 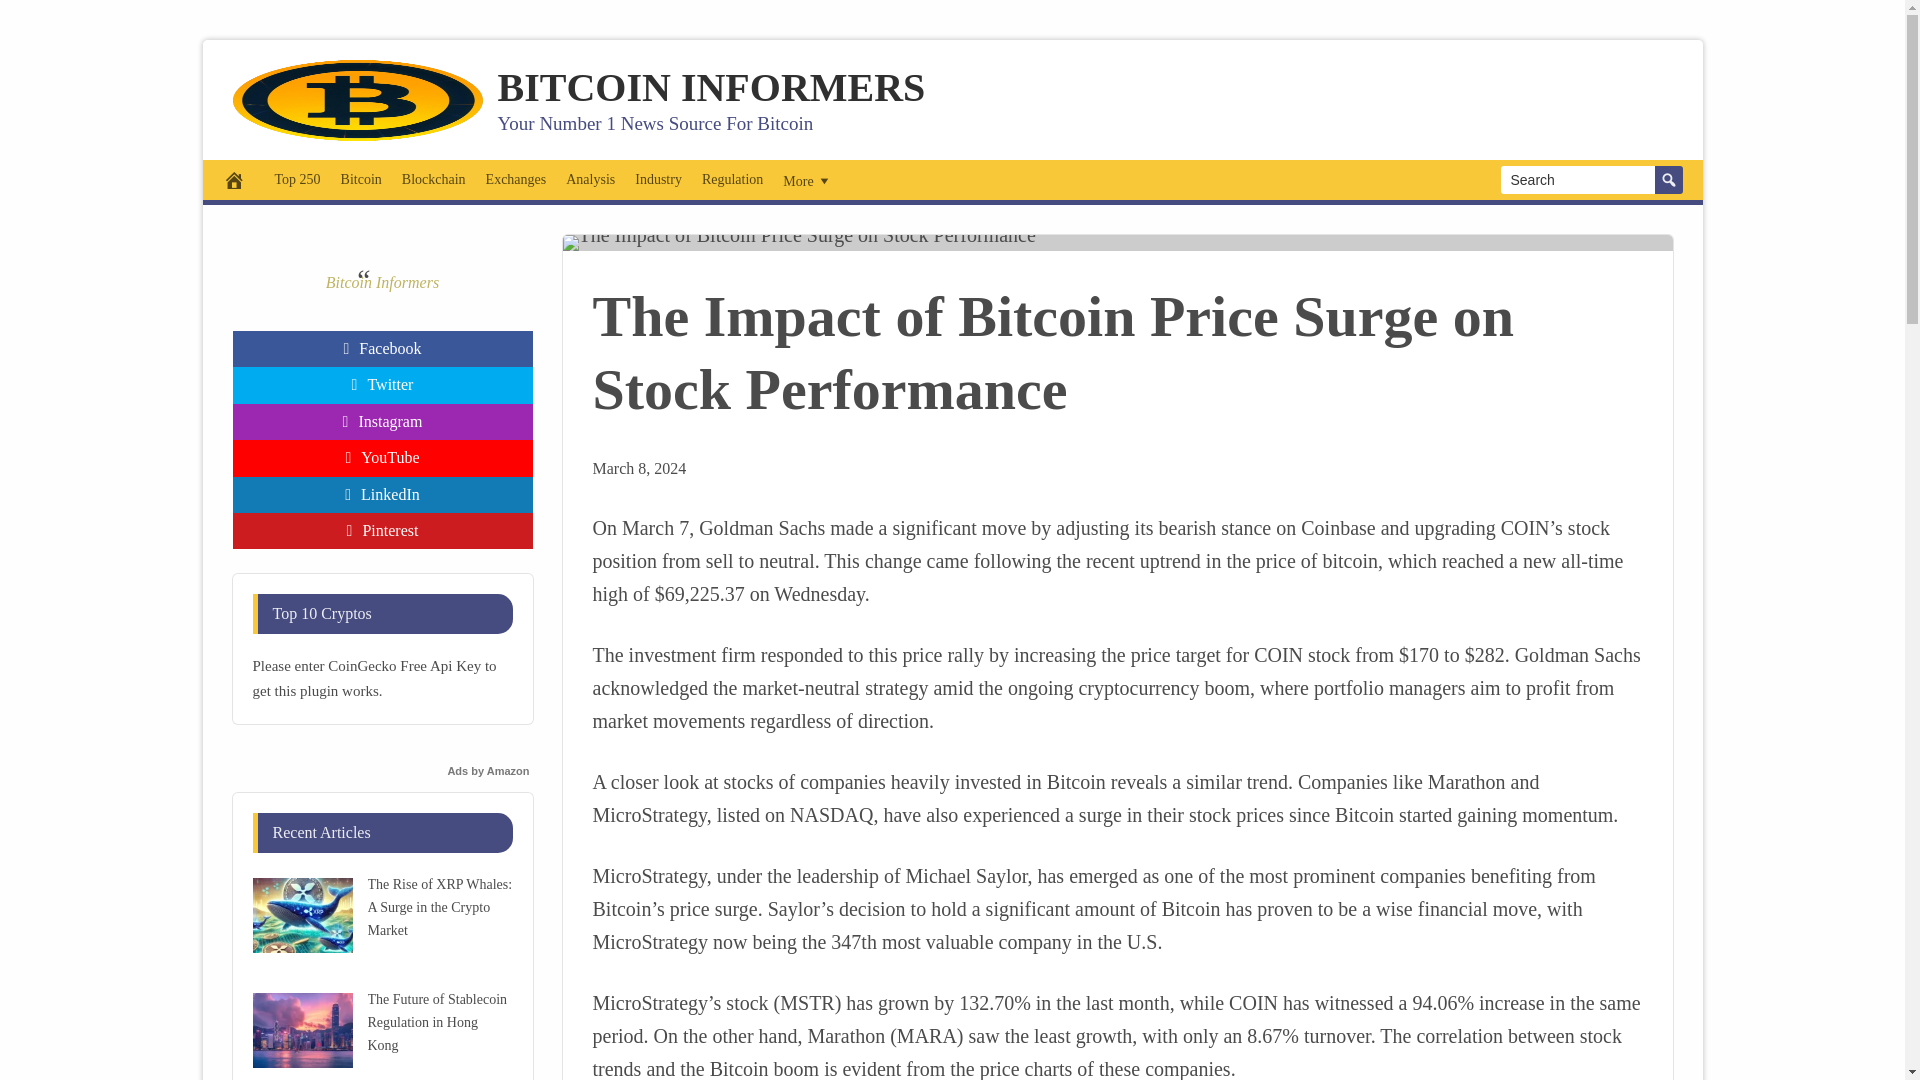 I want to click on Blockchain, so click(x=434, y=179).